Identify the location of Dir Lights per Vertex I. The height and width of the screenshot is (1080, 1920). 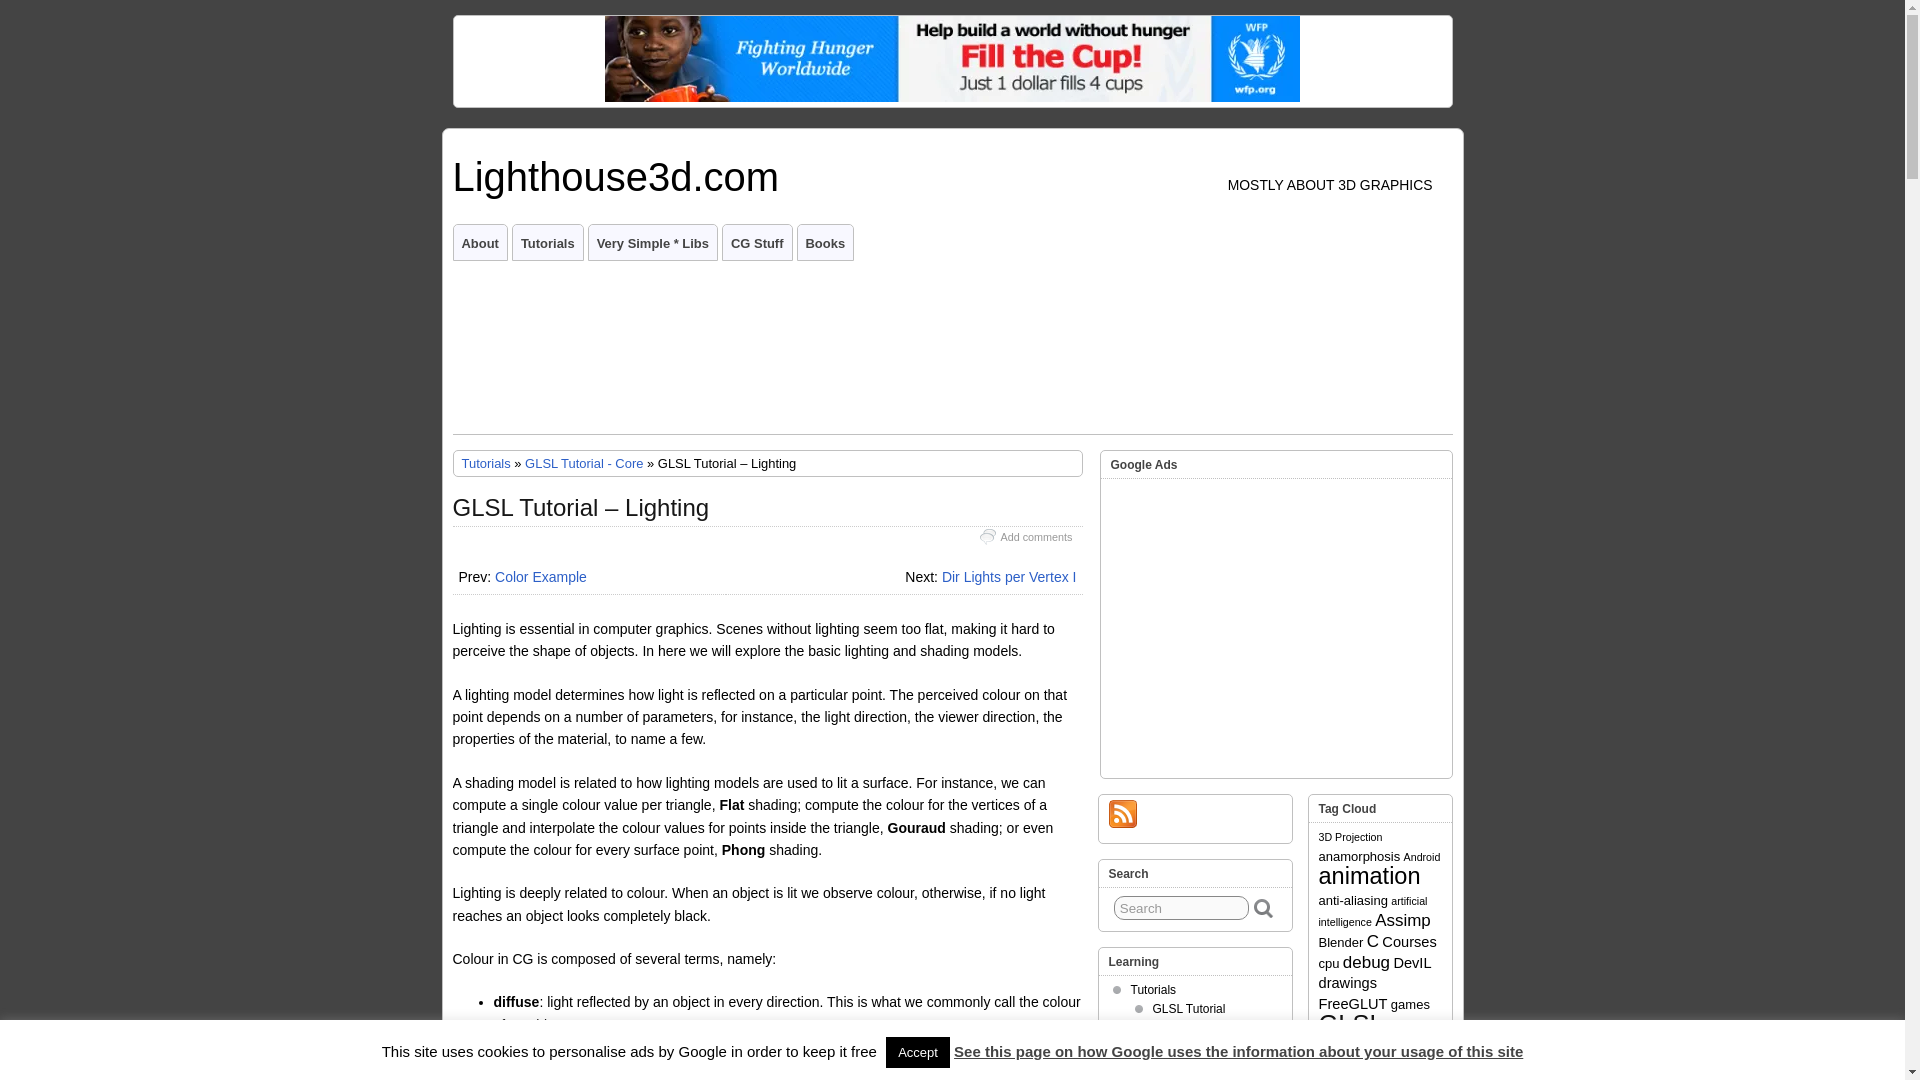
(1010, 577).